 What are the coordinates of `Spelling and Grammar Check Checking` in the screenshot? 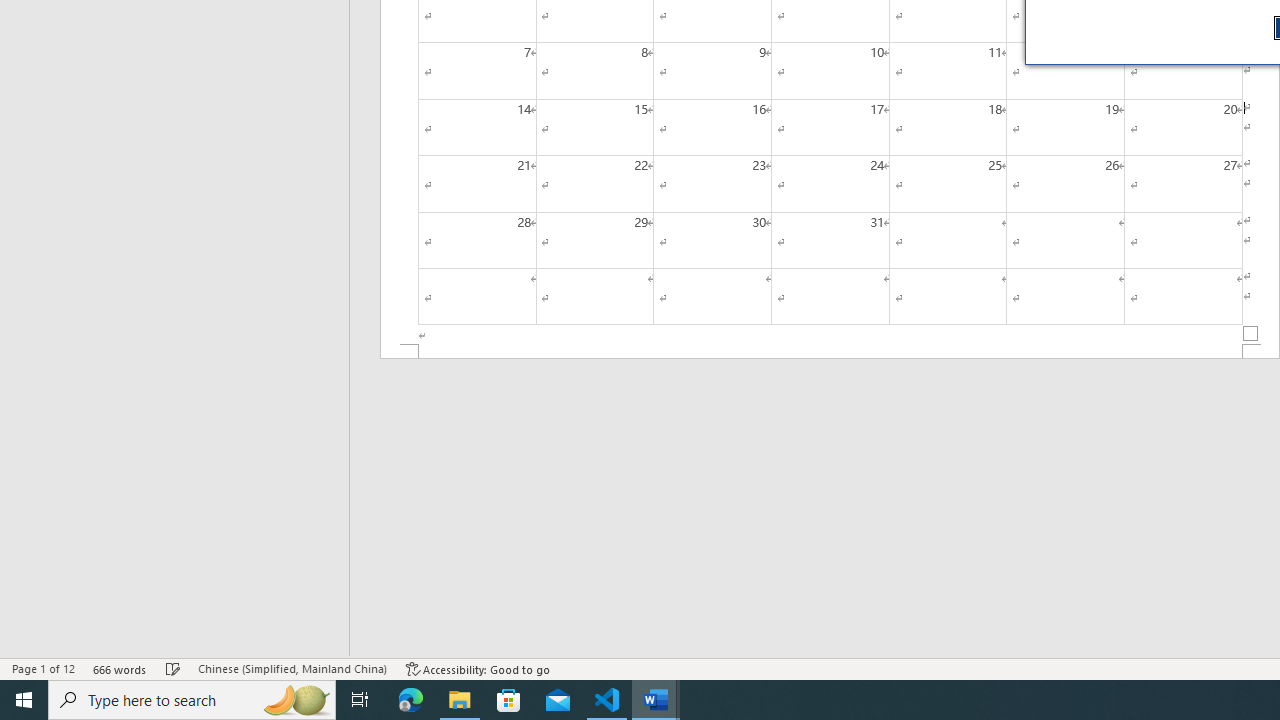 It's located at (173, 668).